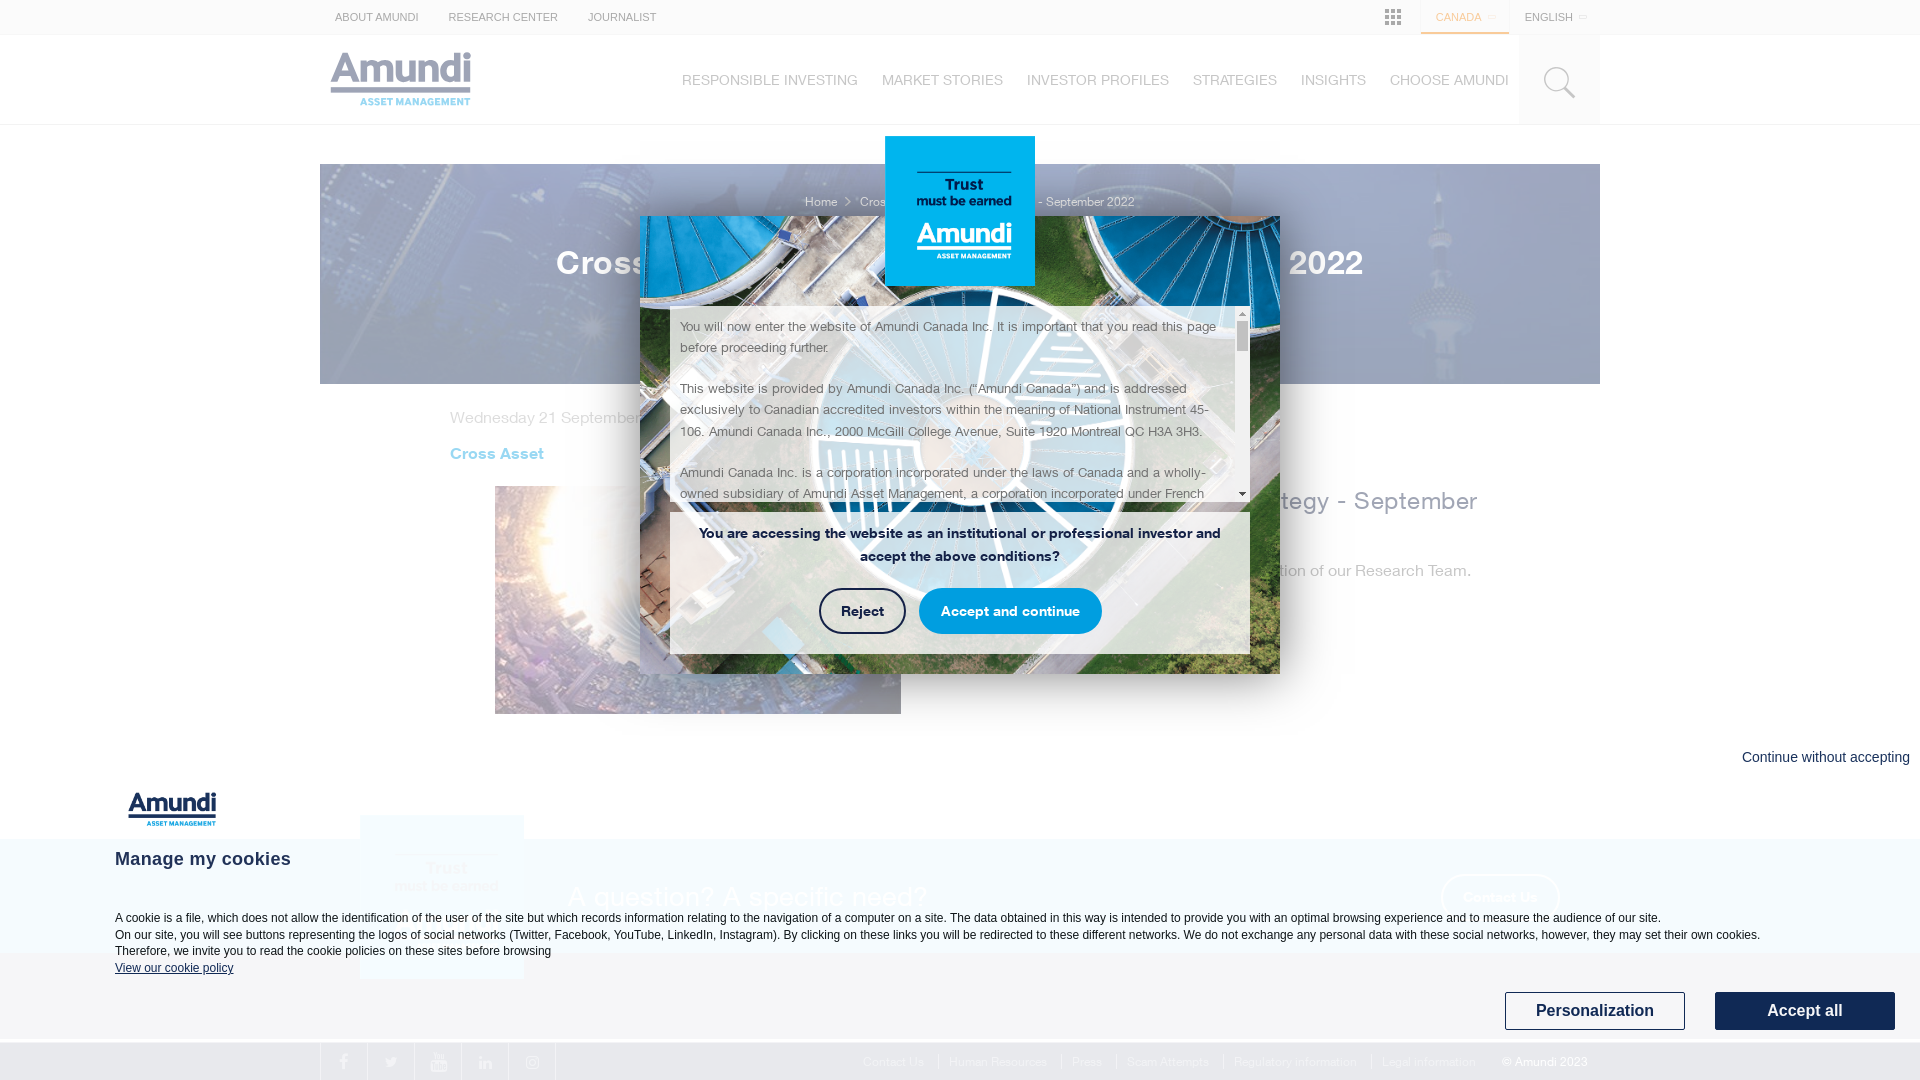 Image resolution: width=1920 pixels, height=1080 pixels. What do you see at coordinates (1429, 1062) in the screenshot?
I see `Legal information` at bounding box center [1429, 1062].